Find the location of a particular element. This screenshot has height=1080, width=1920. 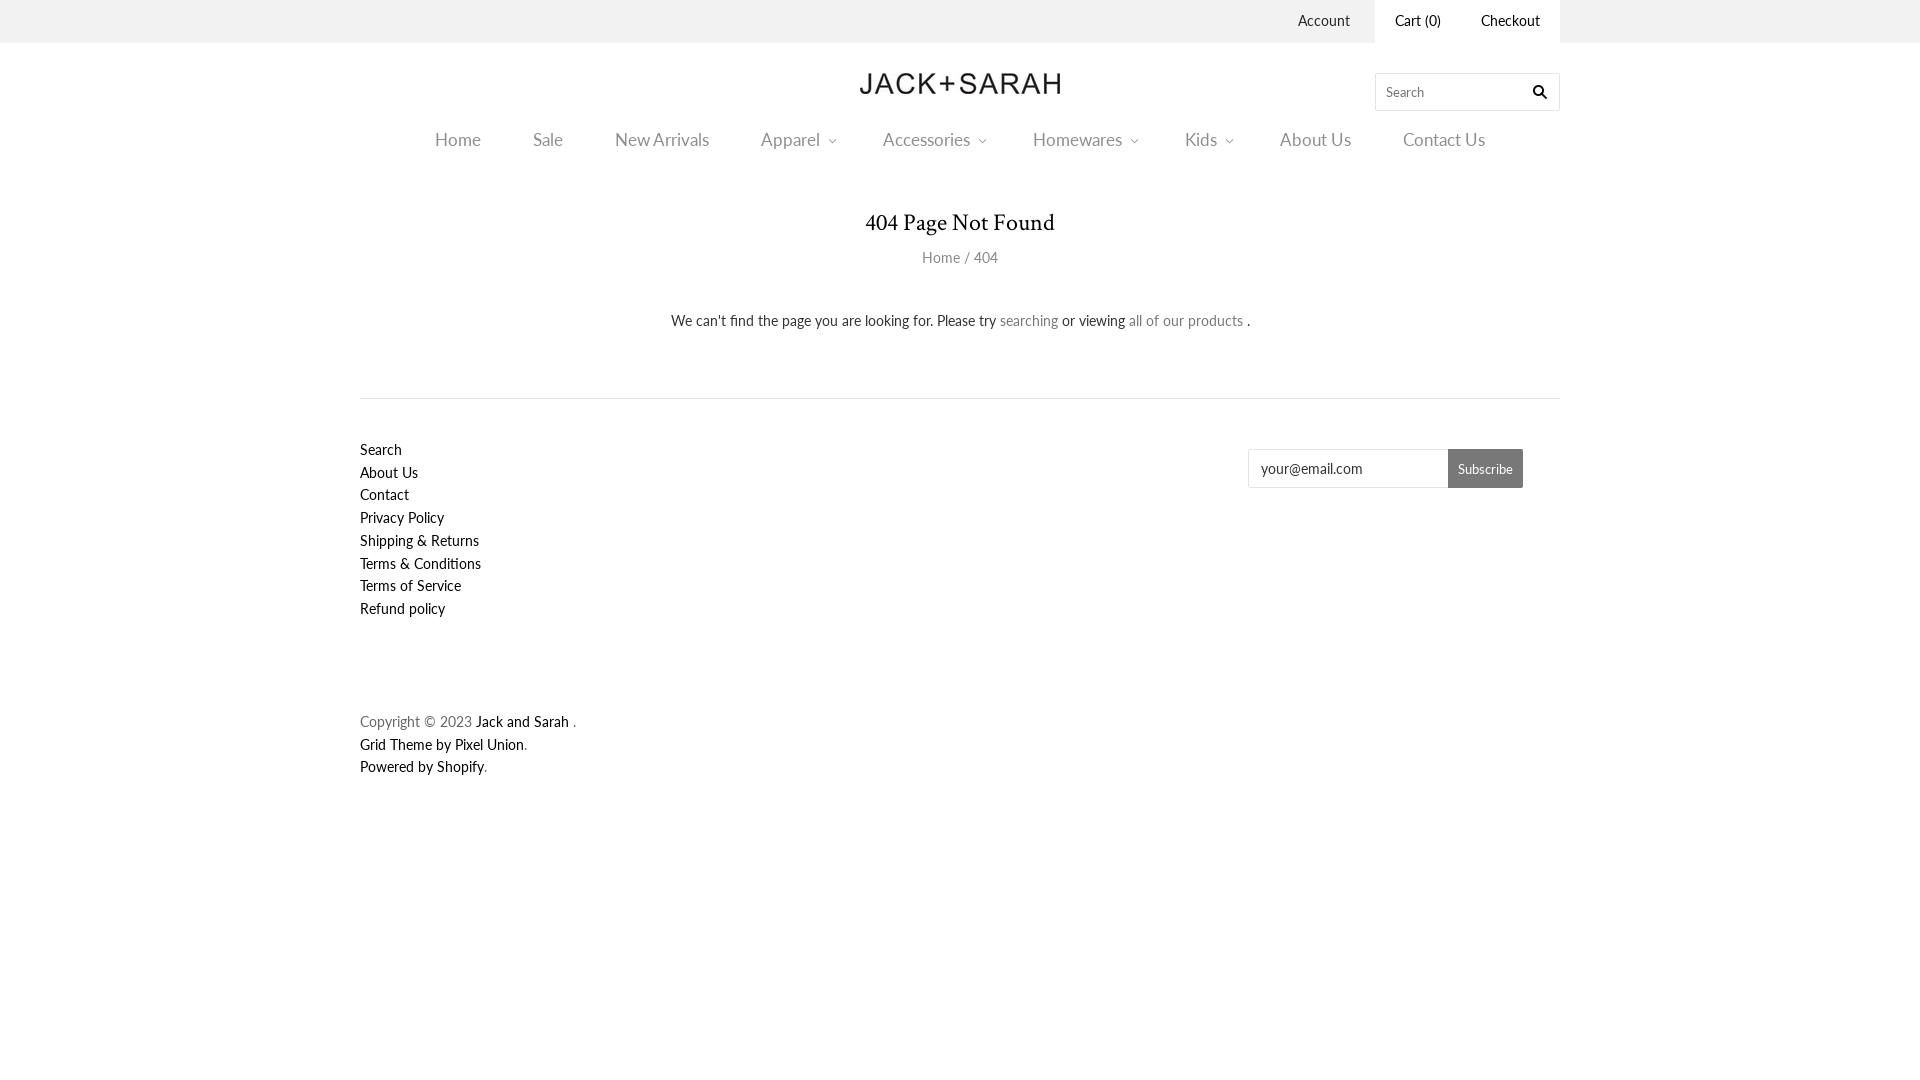

About Us is located at coordinates (389, 472).